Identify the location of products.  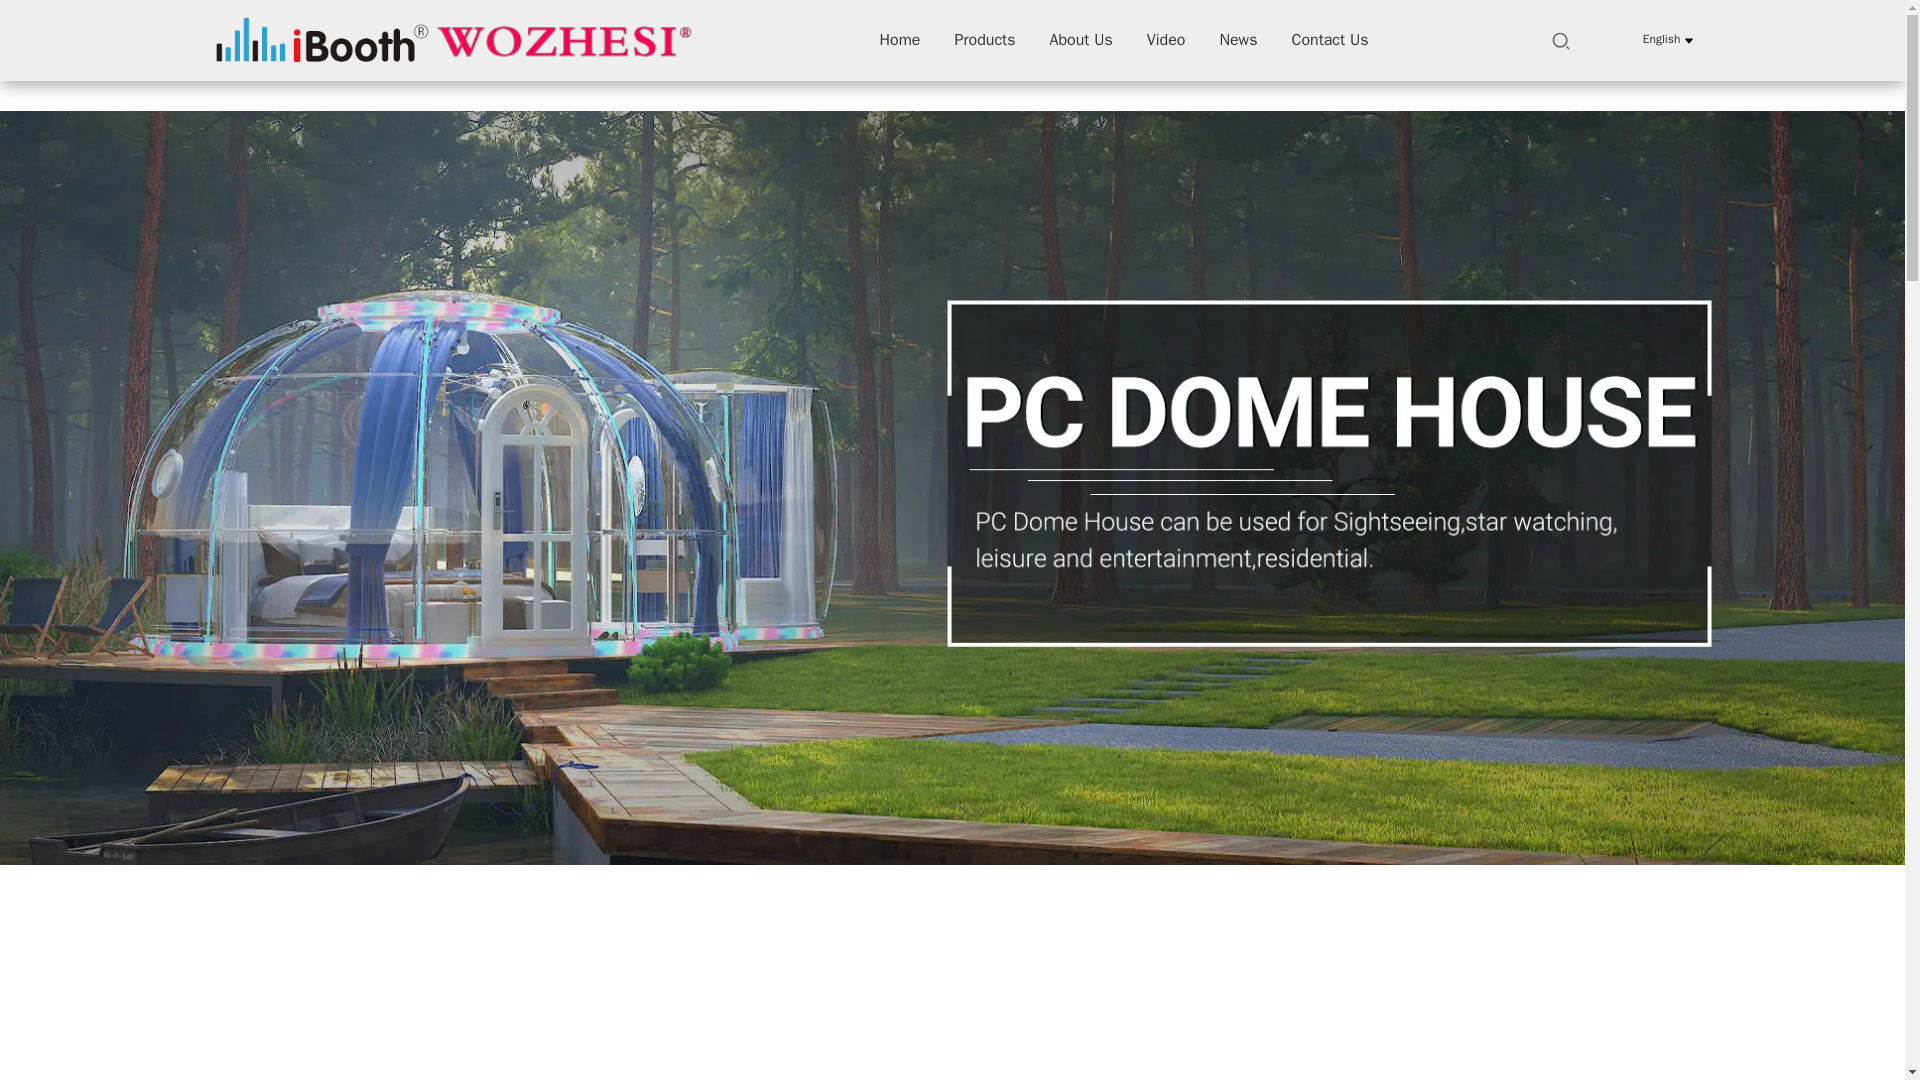
(984, 40).